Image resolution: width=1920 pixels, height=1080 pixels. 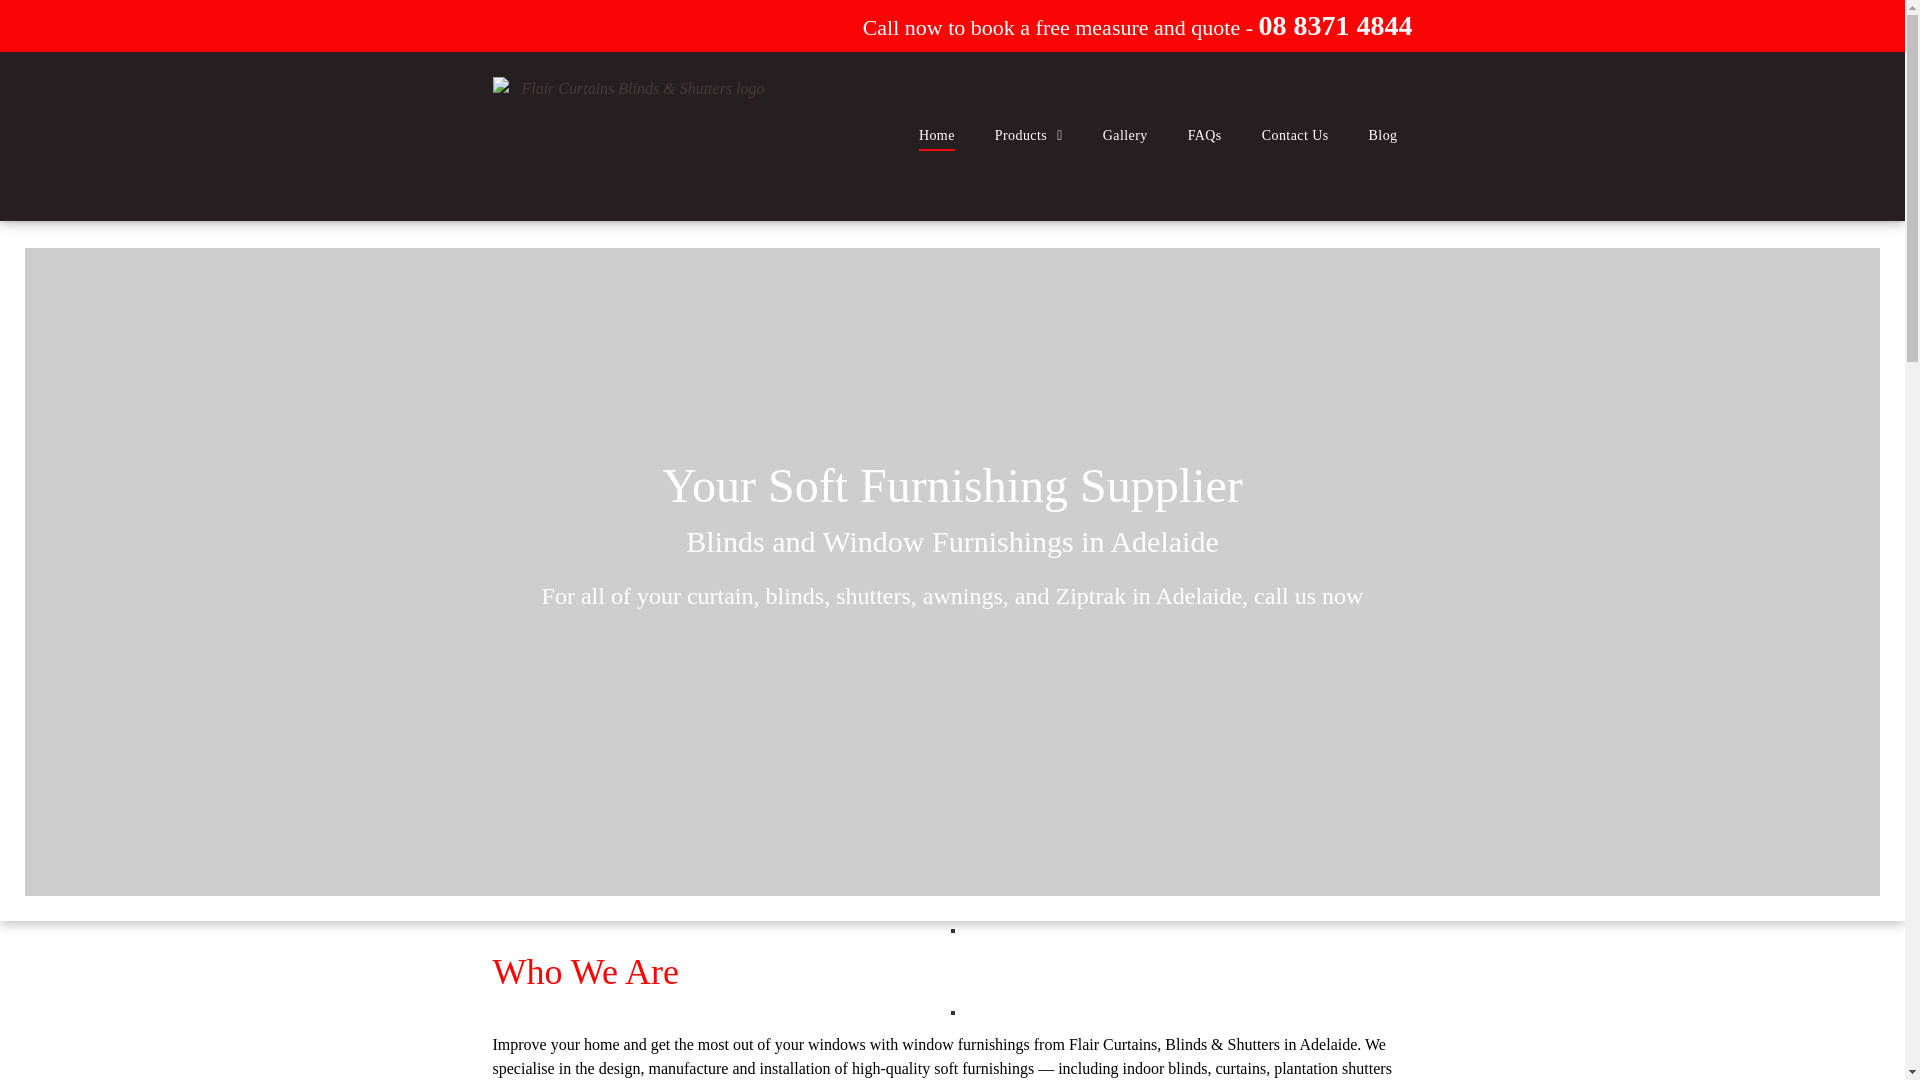 What do you see at coordinates (1126, 135) in the screenshot?
I see `Gallery` at bounding box center [1126, 135].